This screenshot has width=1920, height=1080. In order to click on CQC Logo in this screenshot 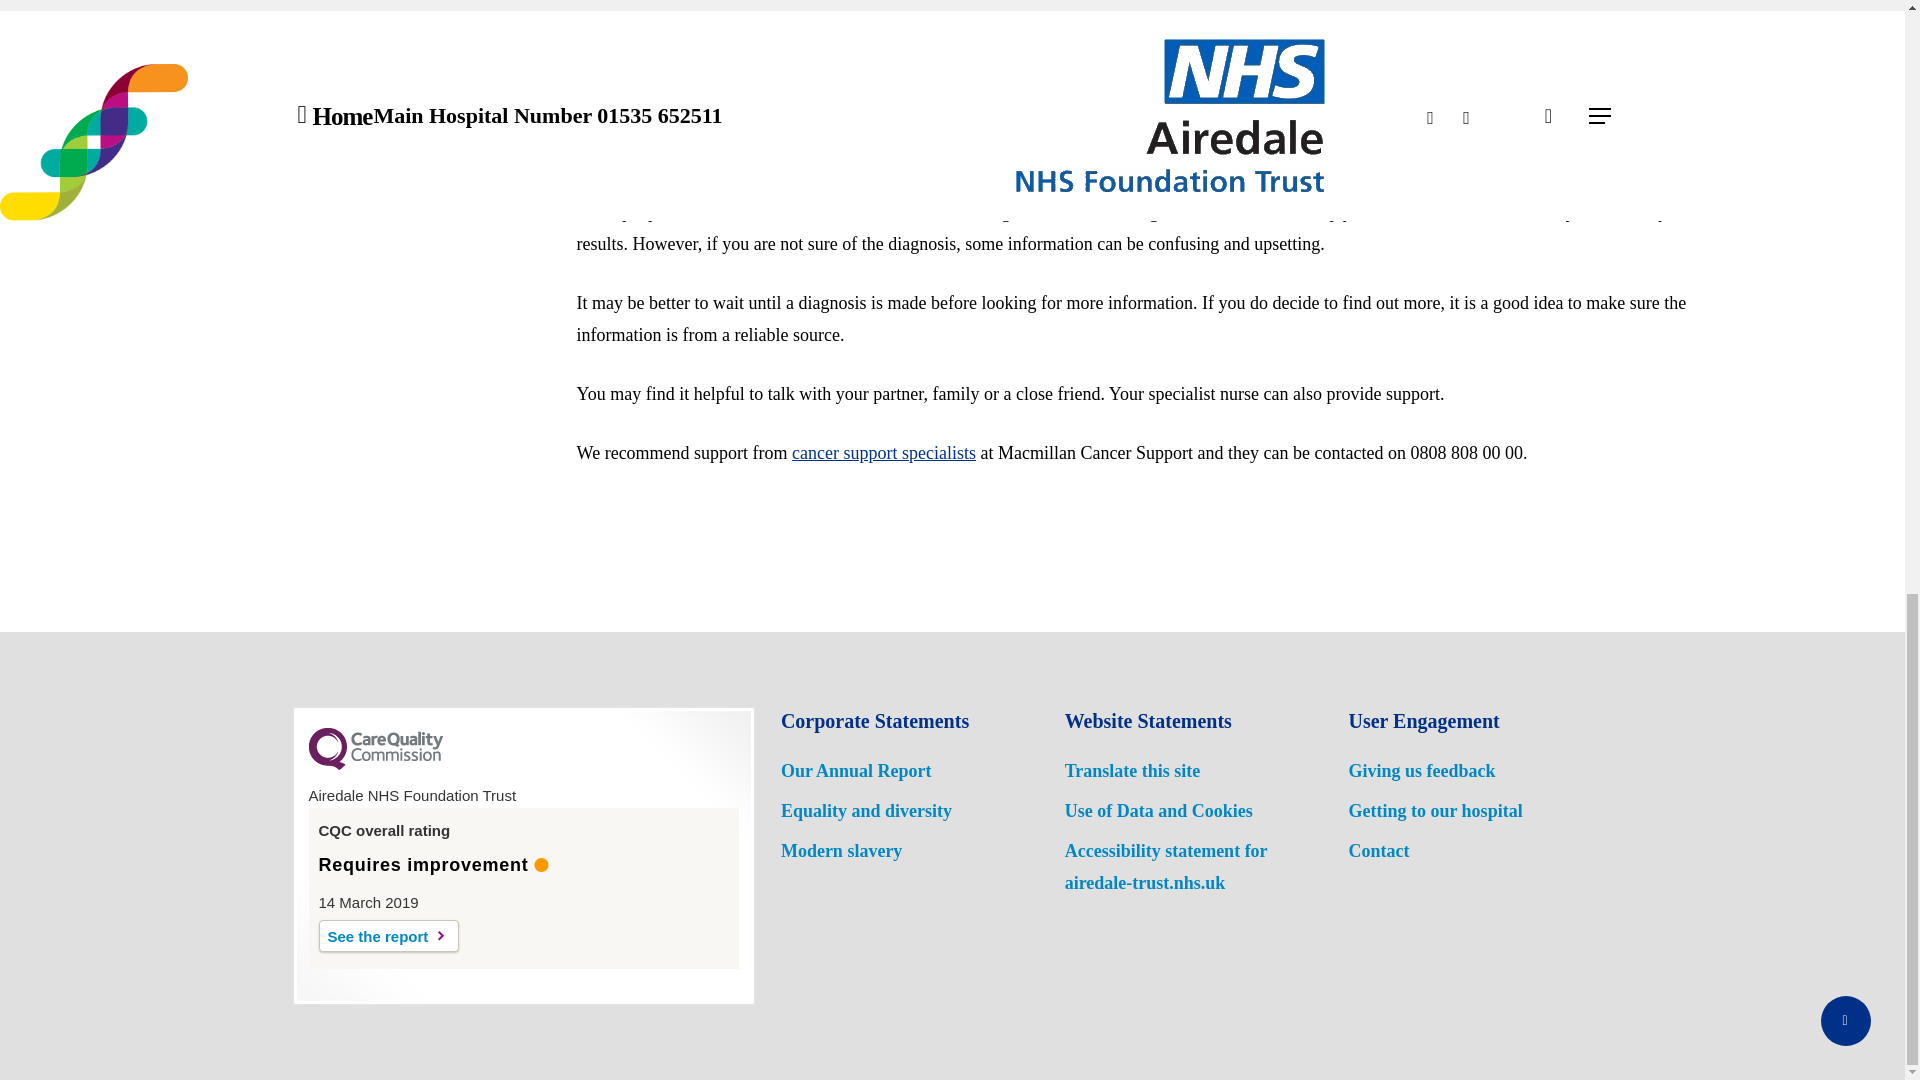, I will do `click(374, 765)`.